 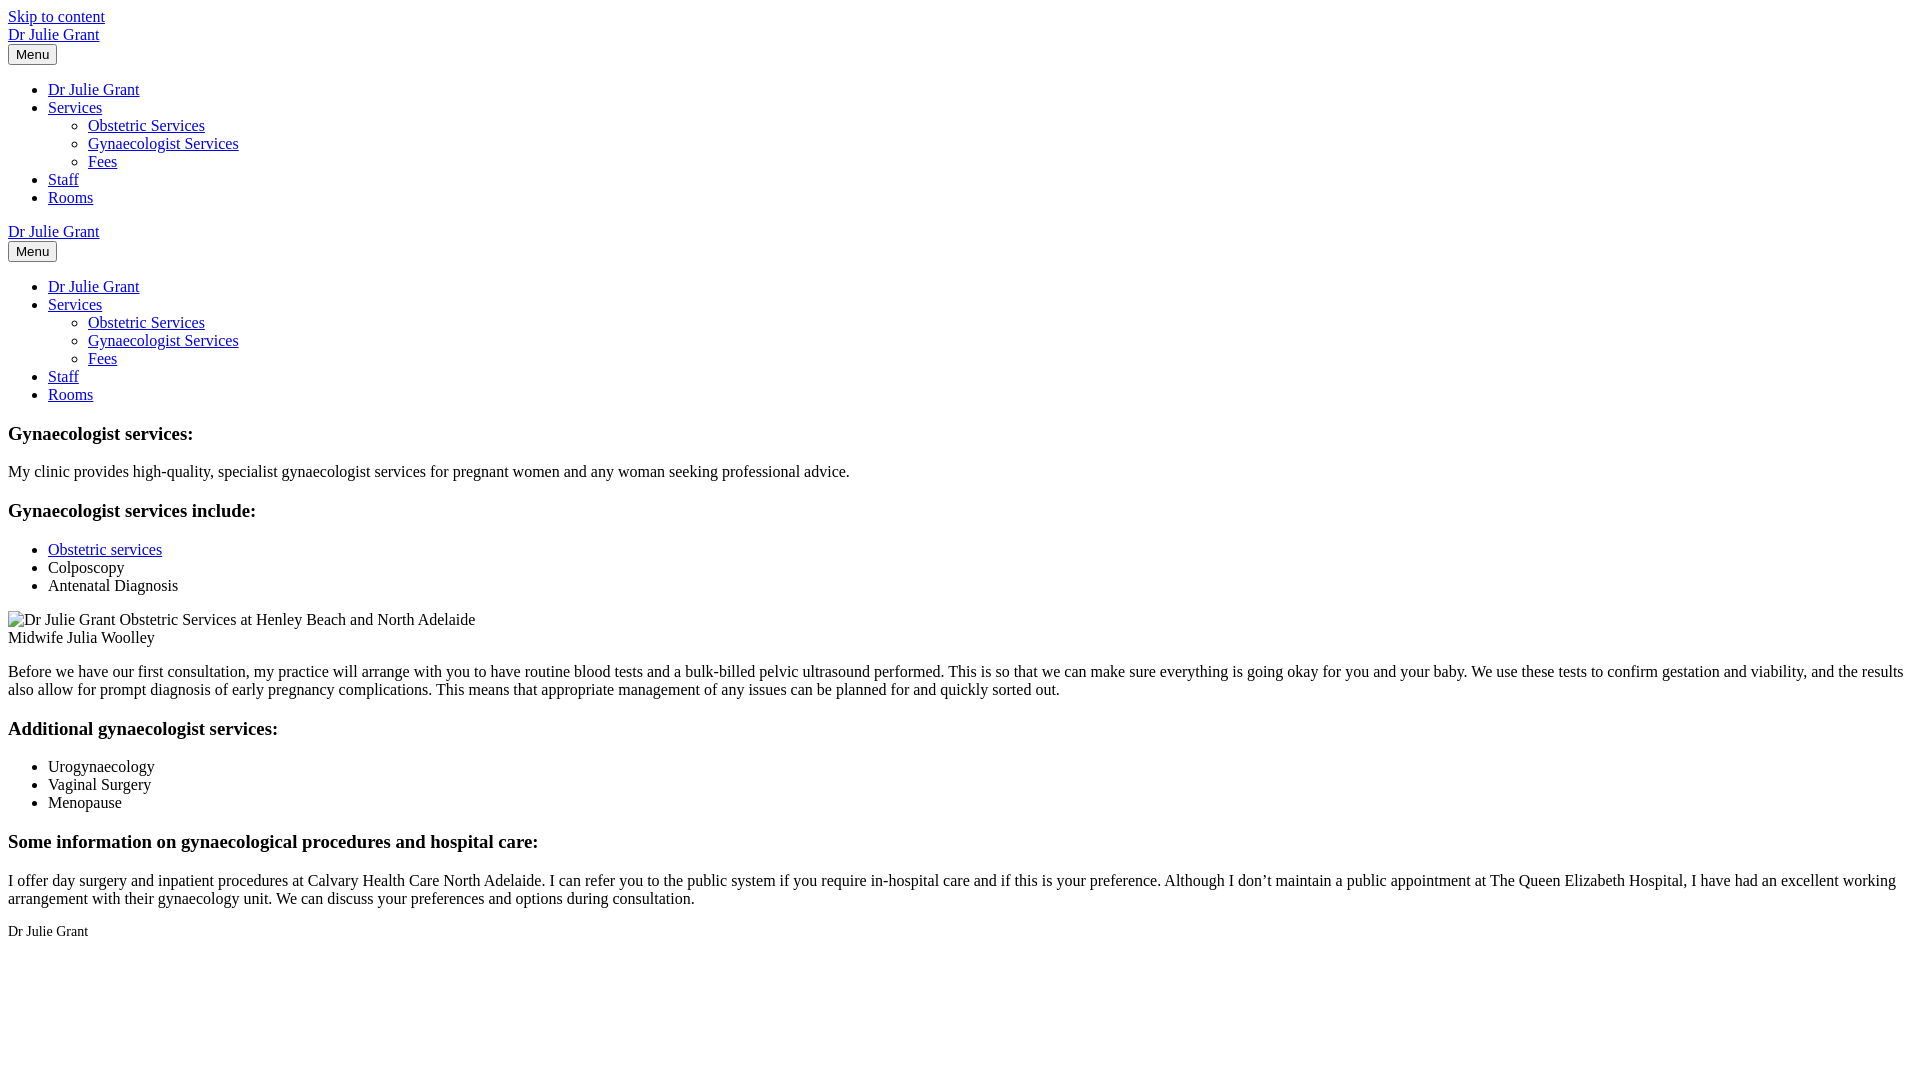 I want to click on Gynaecologist Services, so click(x=164, y=340).